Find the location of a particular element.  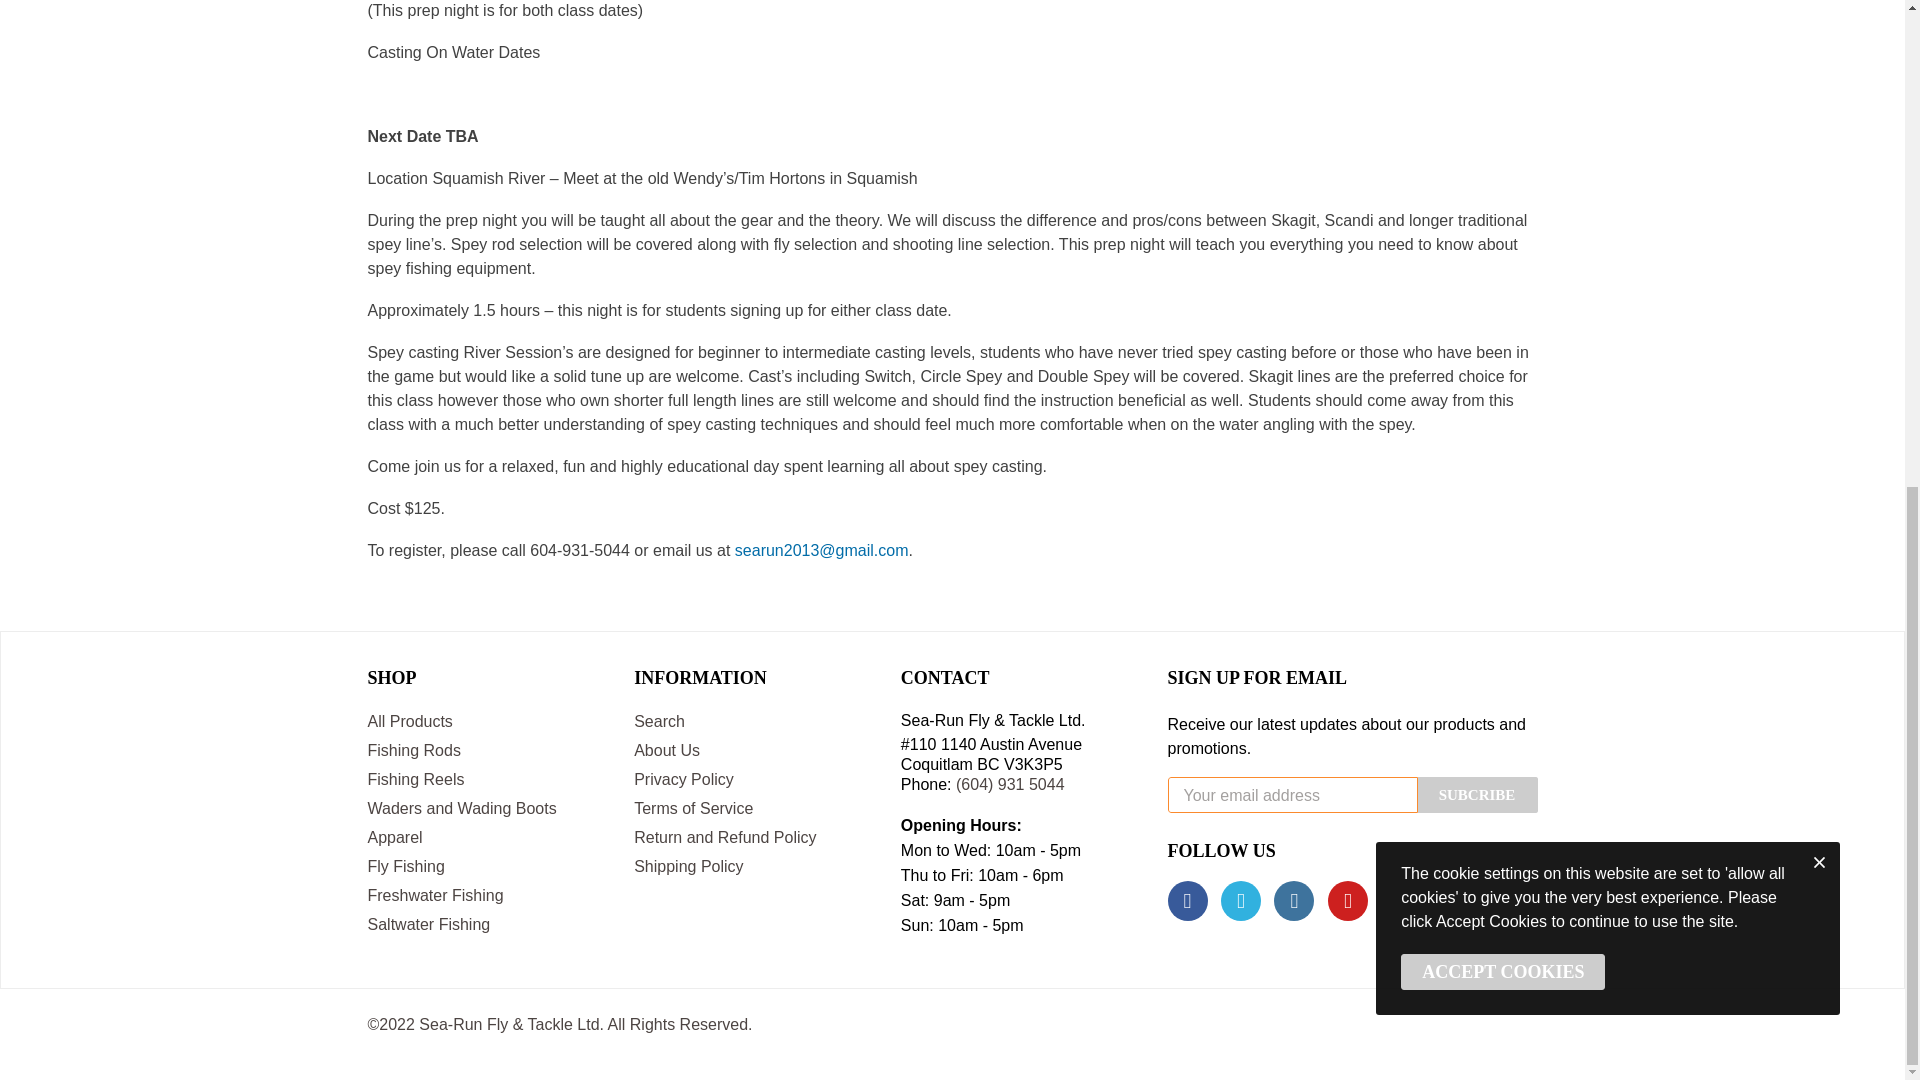

Terms of Service is located at coordinates (752, 809).